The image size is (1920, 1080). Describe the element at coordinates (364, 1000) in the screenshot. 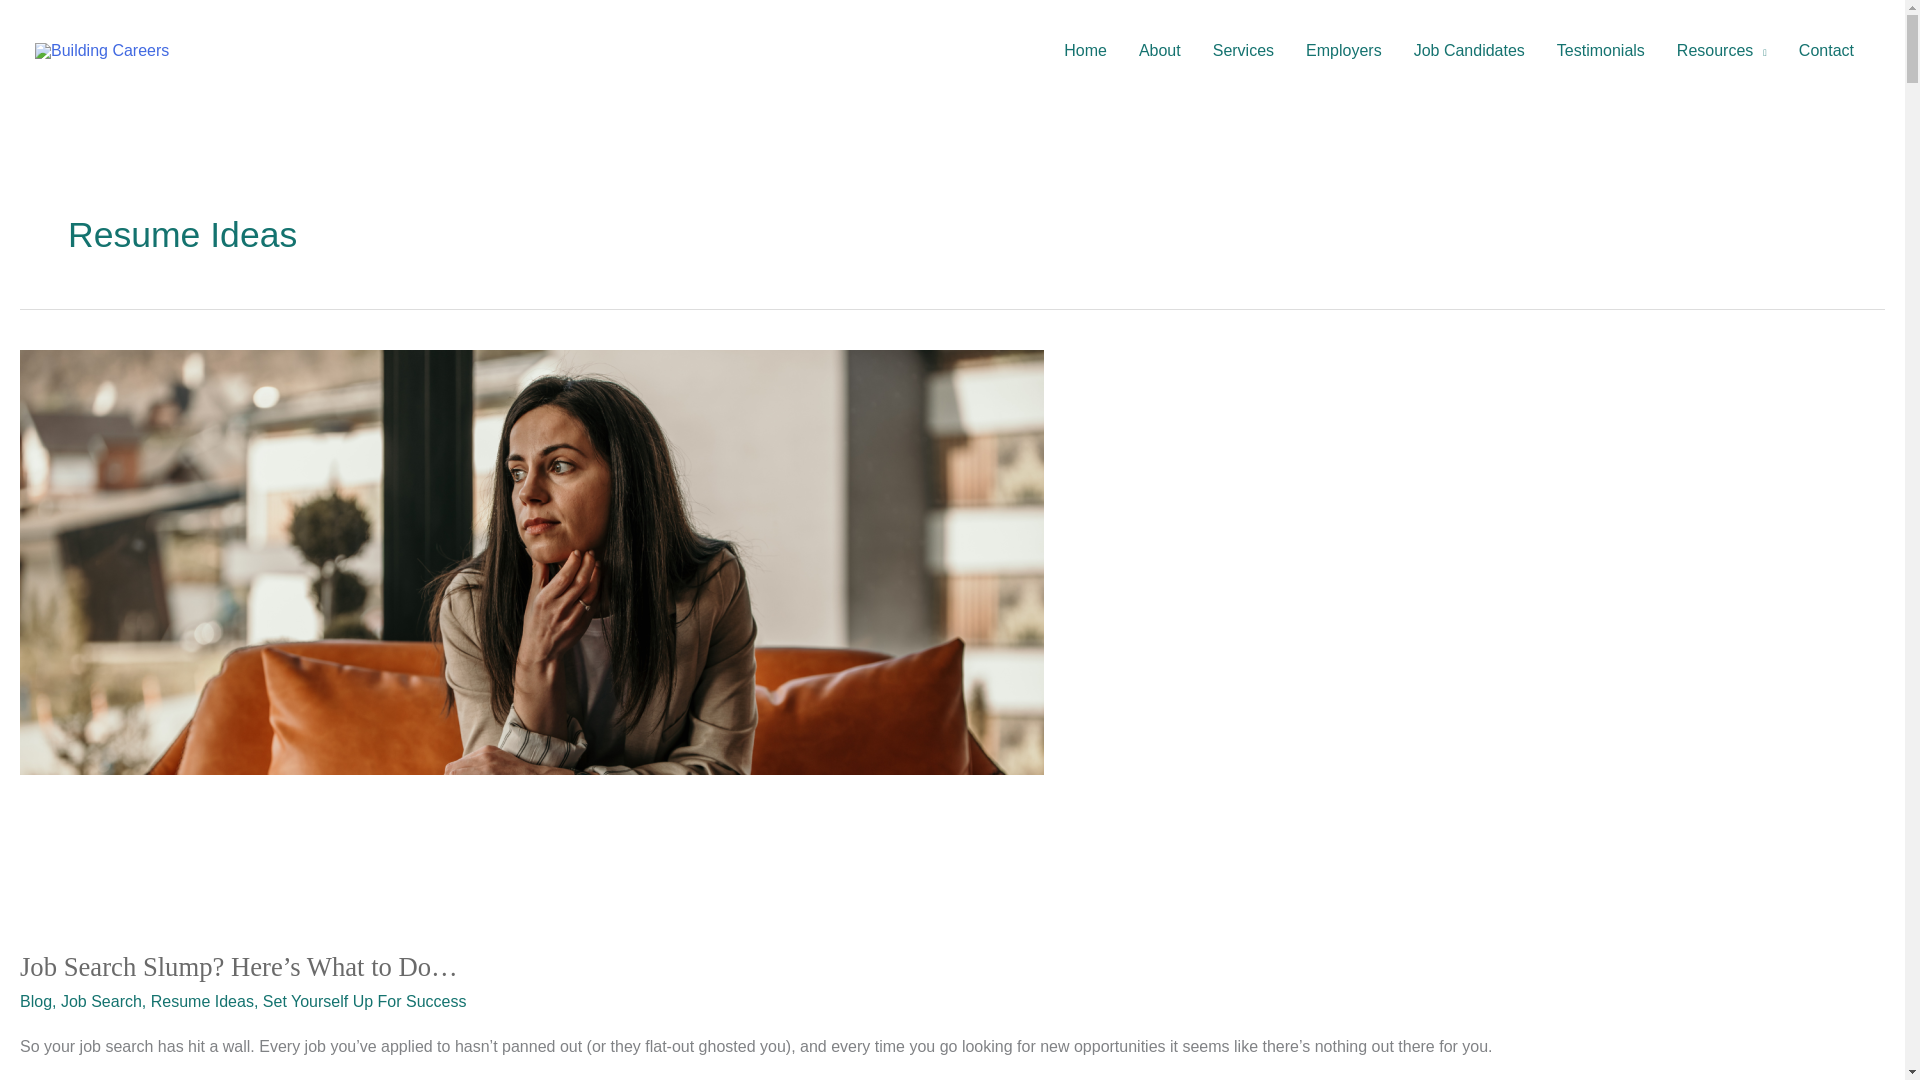

I see `Set Yourself Up For Success` at that location.